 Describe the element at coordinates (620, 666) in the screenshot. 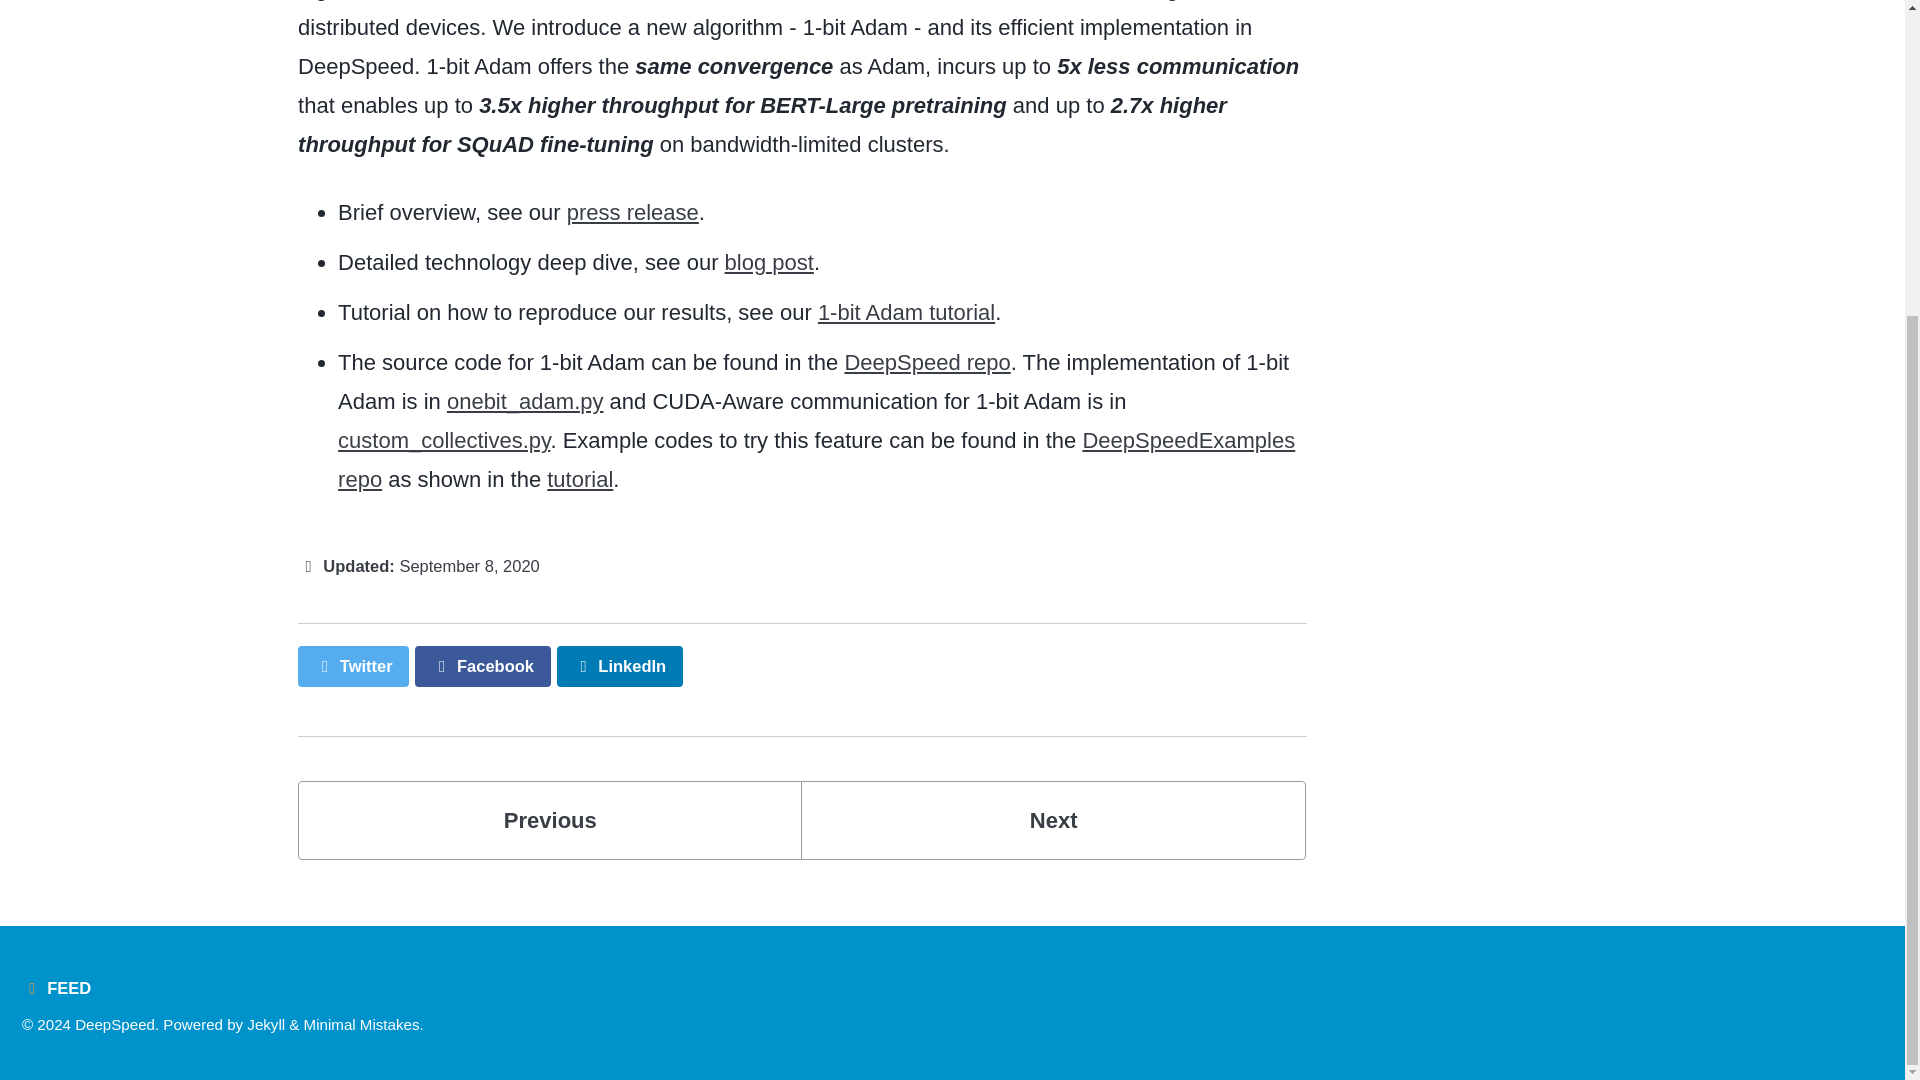

I see `LinkedIn` at that location.